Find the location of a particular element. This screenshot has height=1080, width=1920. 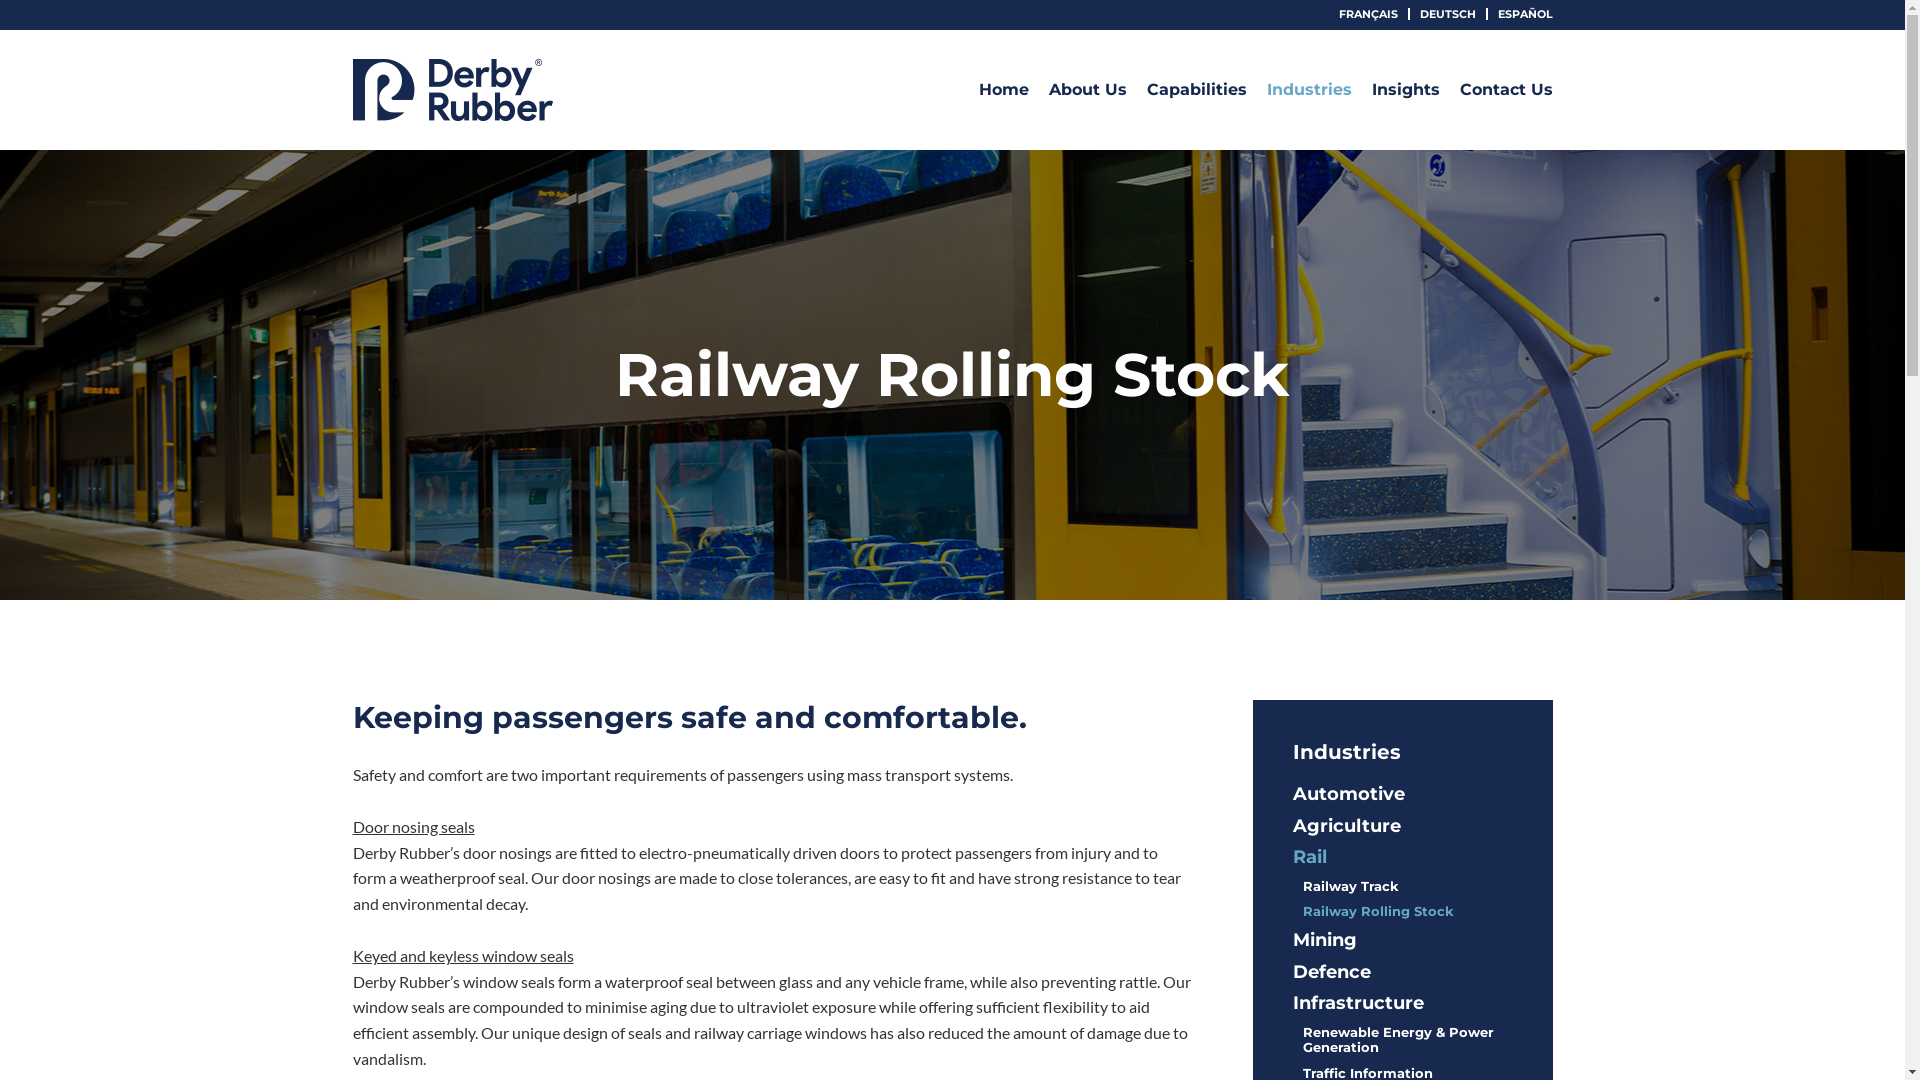

Capabilities is located at coordinates (1196, 90).